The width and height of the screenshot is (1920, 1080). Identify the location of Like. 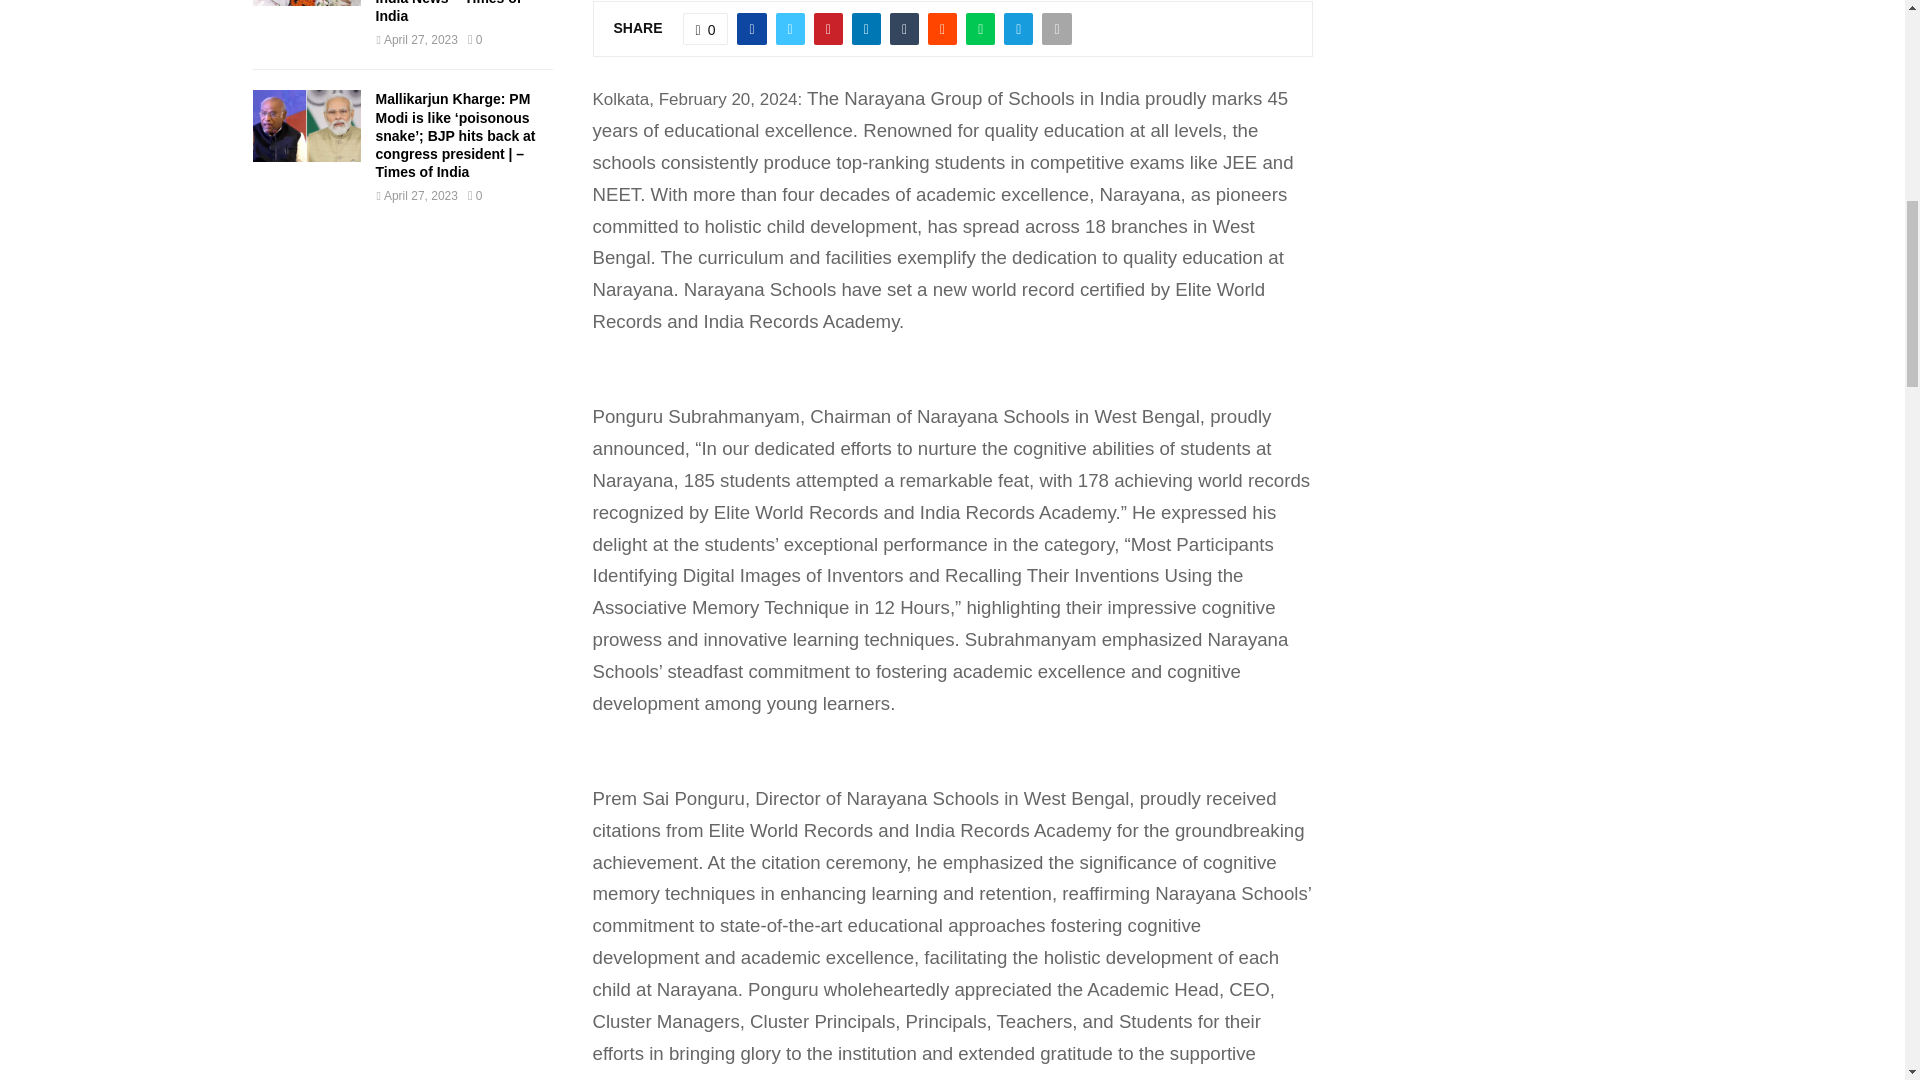
(706, 28).